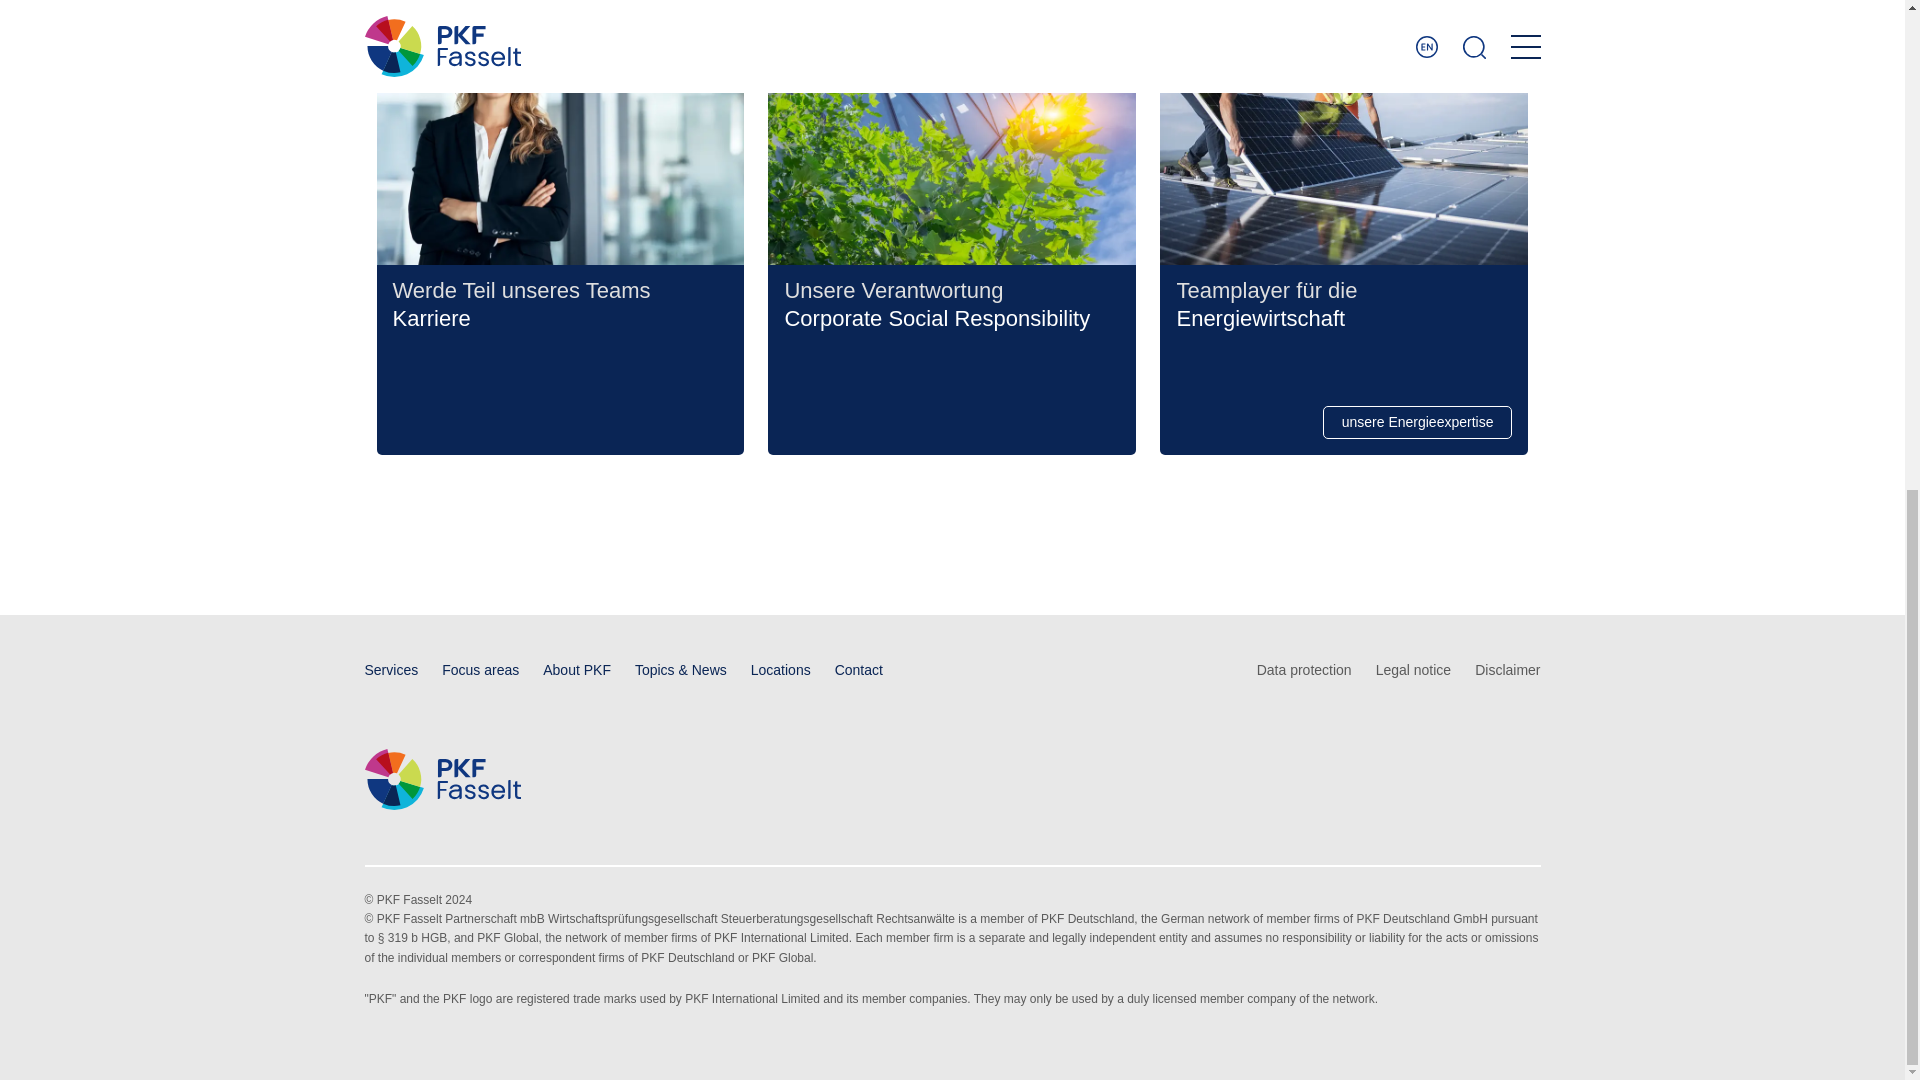 The image size is (1920, 1080). What do you see at coordinates (1414, 670) in the screenshot?
I see `Legal notice` at bounding box center [1414, 670].